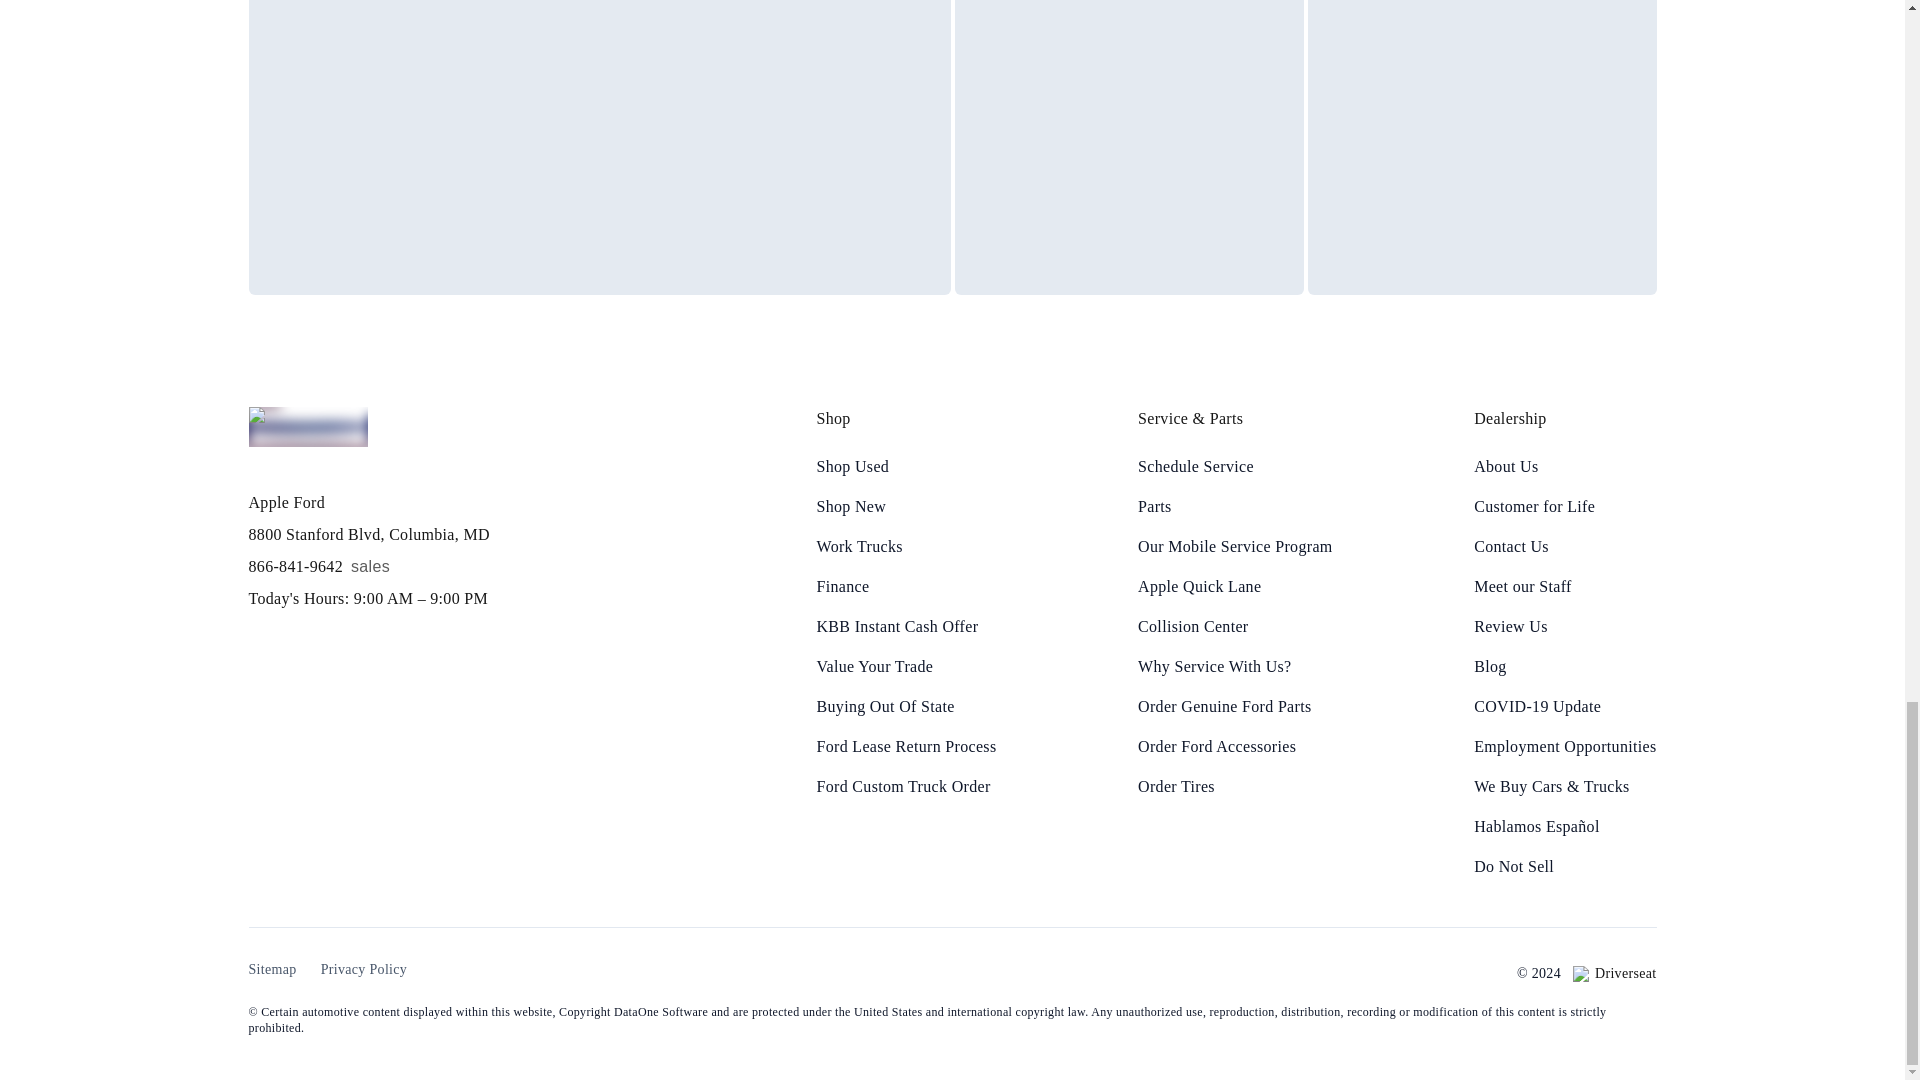 Image resolution: width=1920 pixels, height=1080 pixels. What do you see at coordinates (906, 747) in the screenshot?
I see `Ford Lease Return Process` at bounding box center [906, 747].